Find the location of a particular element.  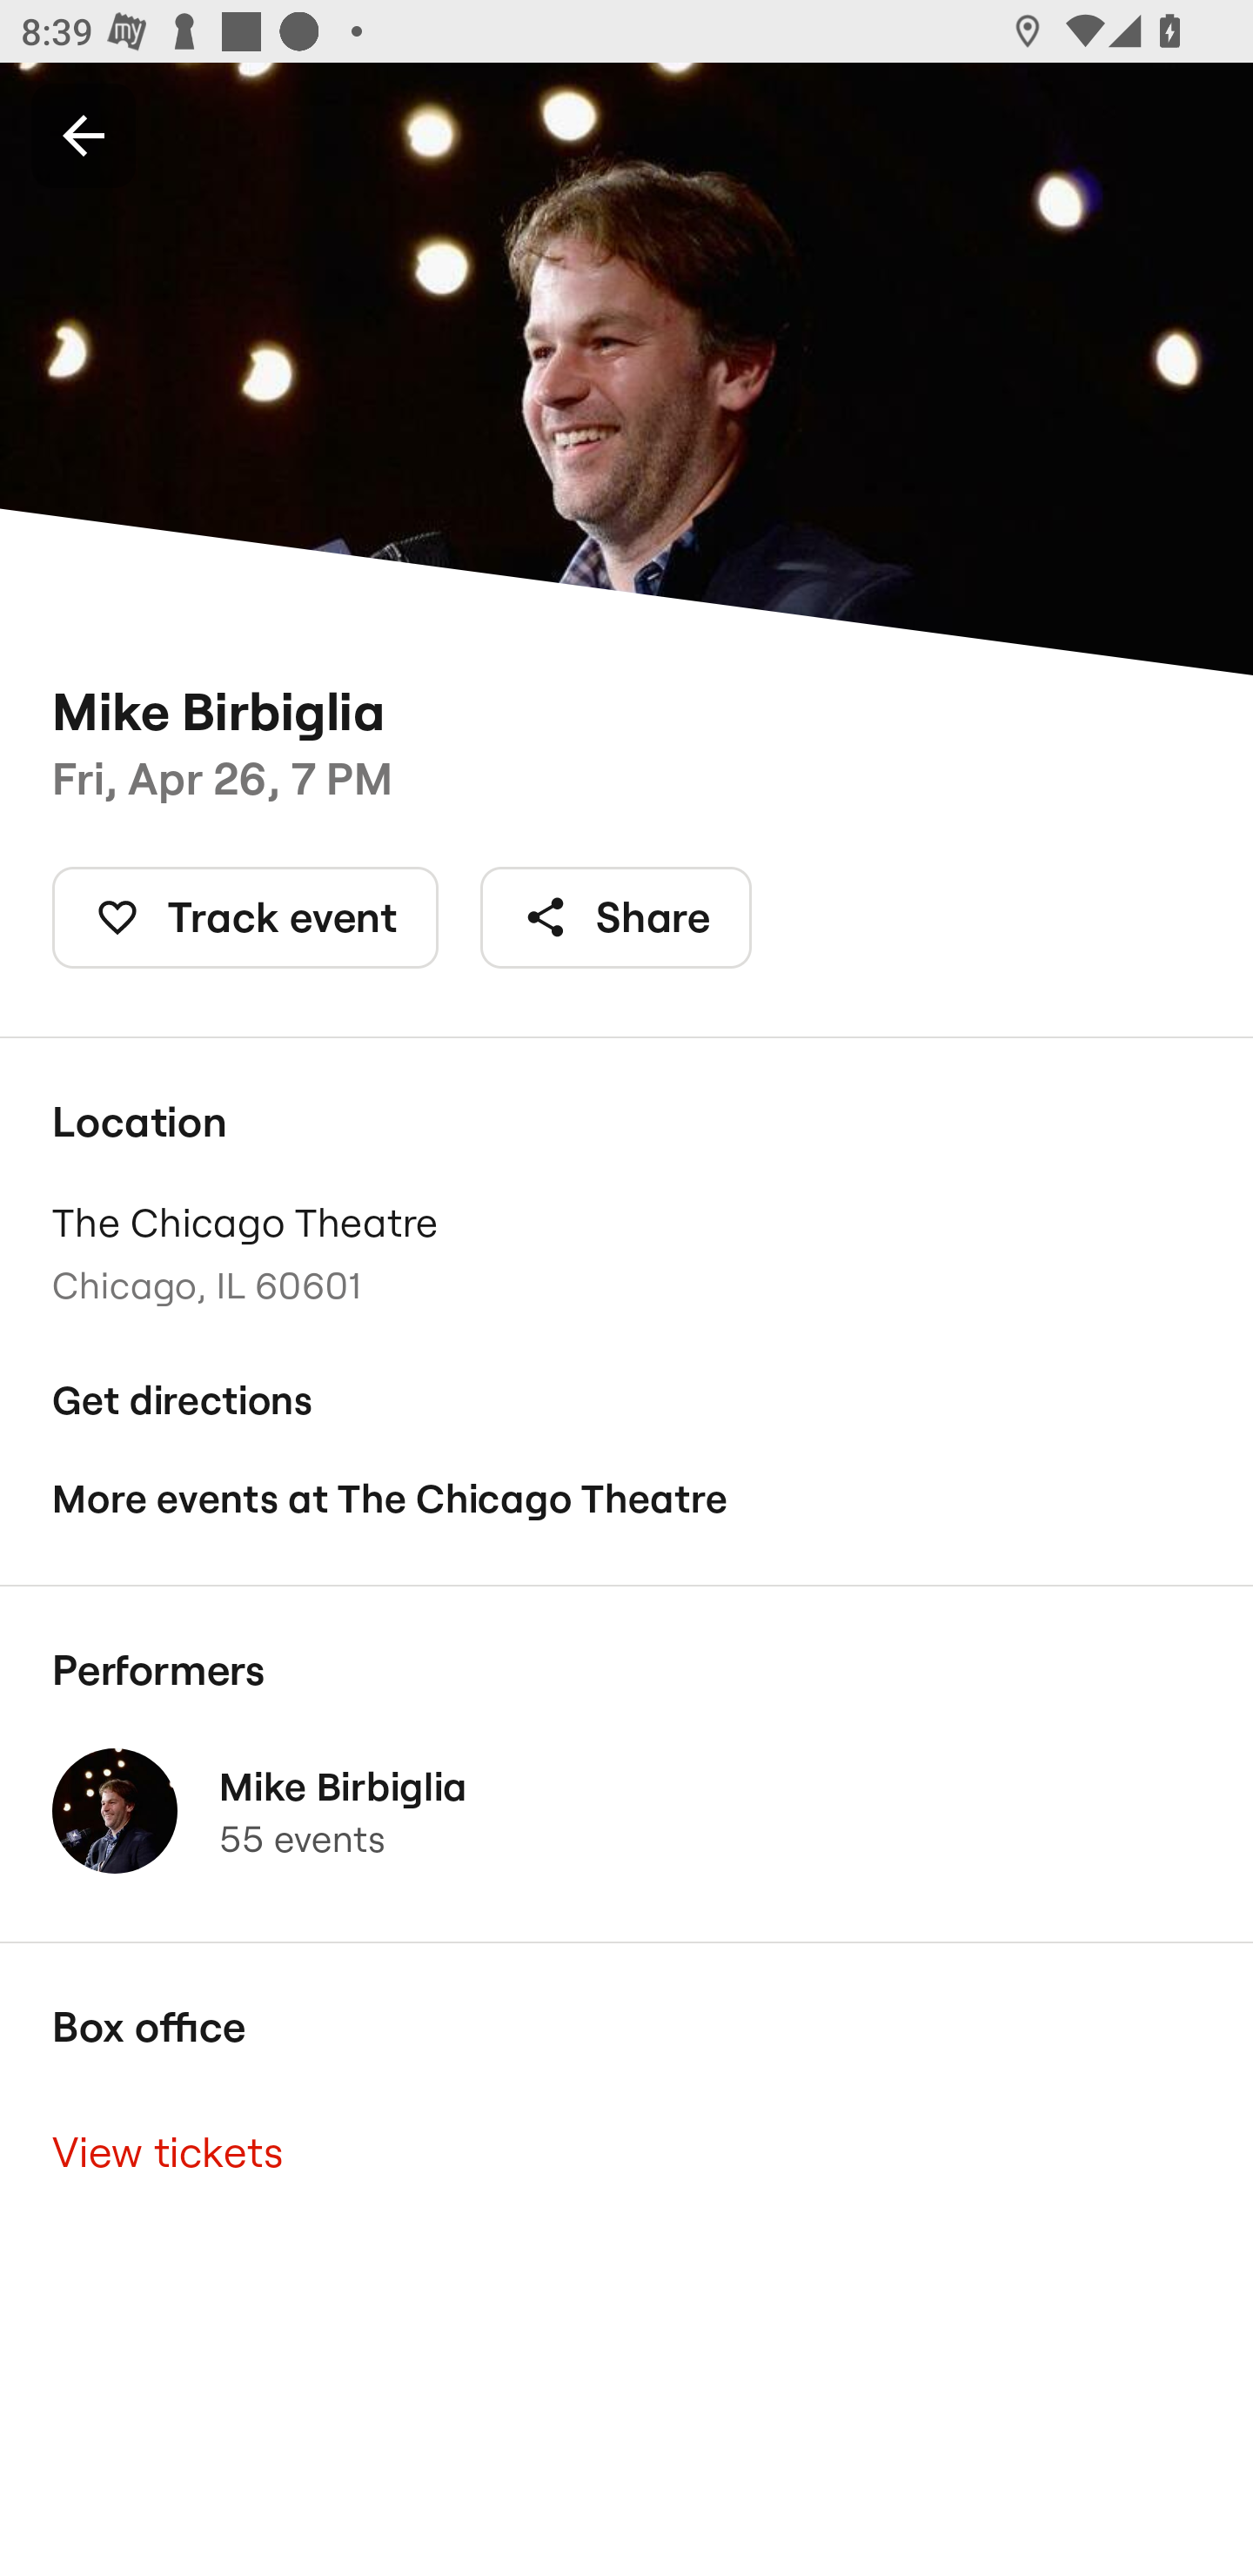

Mike Birbiglia 55 events is located at coordinates (626, 1810).